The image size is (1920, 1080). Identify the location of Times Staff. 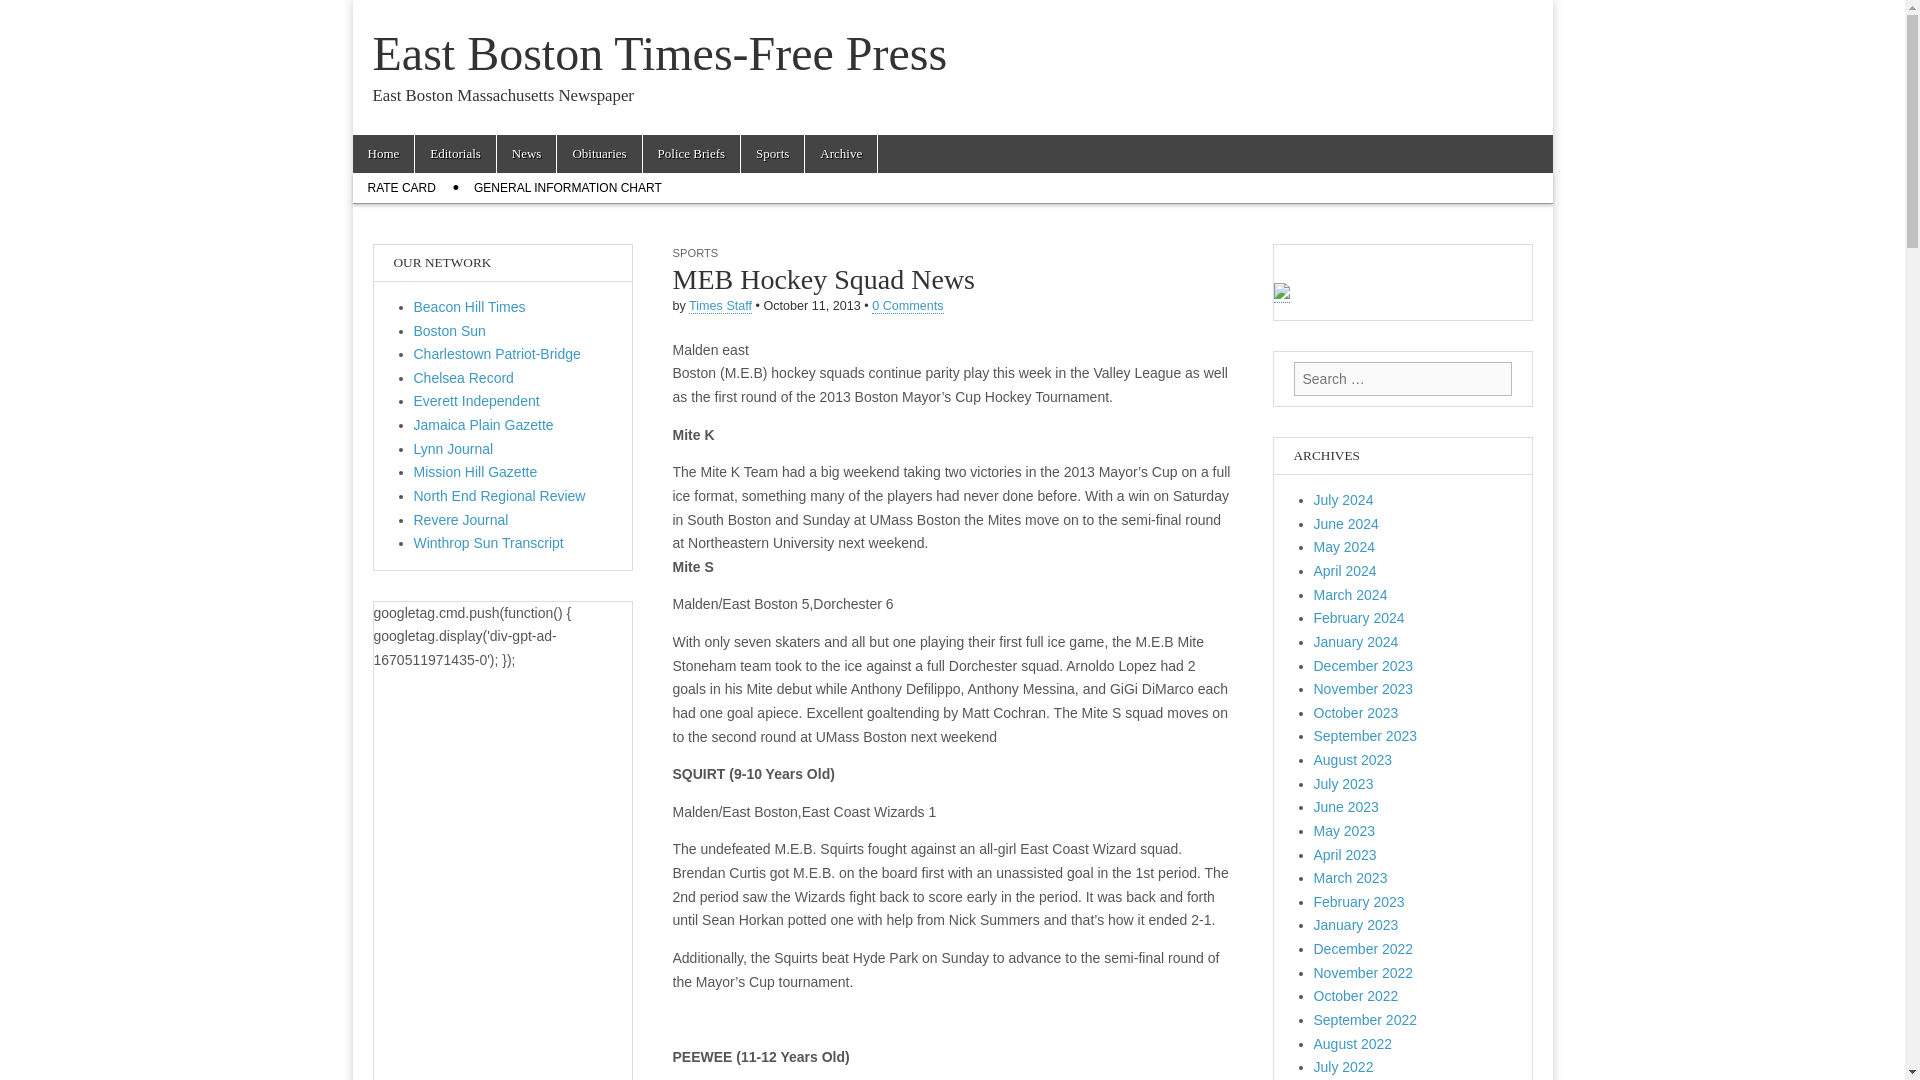
(720, 306).